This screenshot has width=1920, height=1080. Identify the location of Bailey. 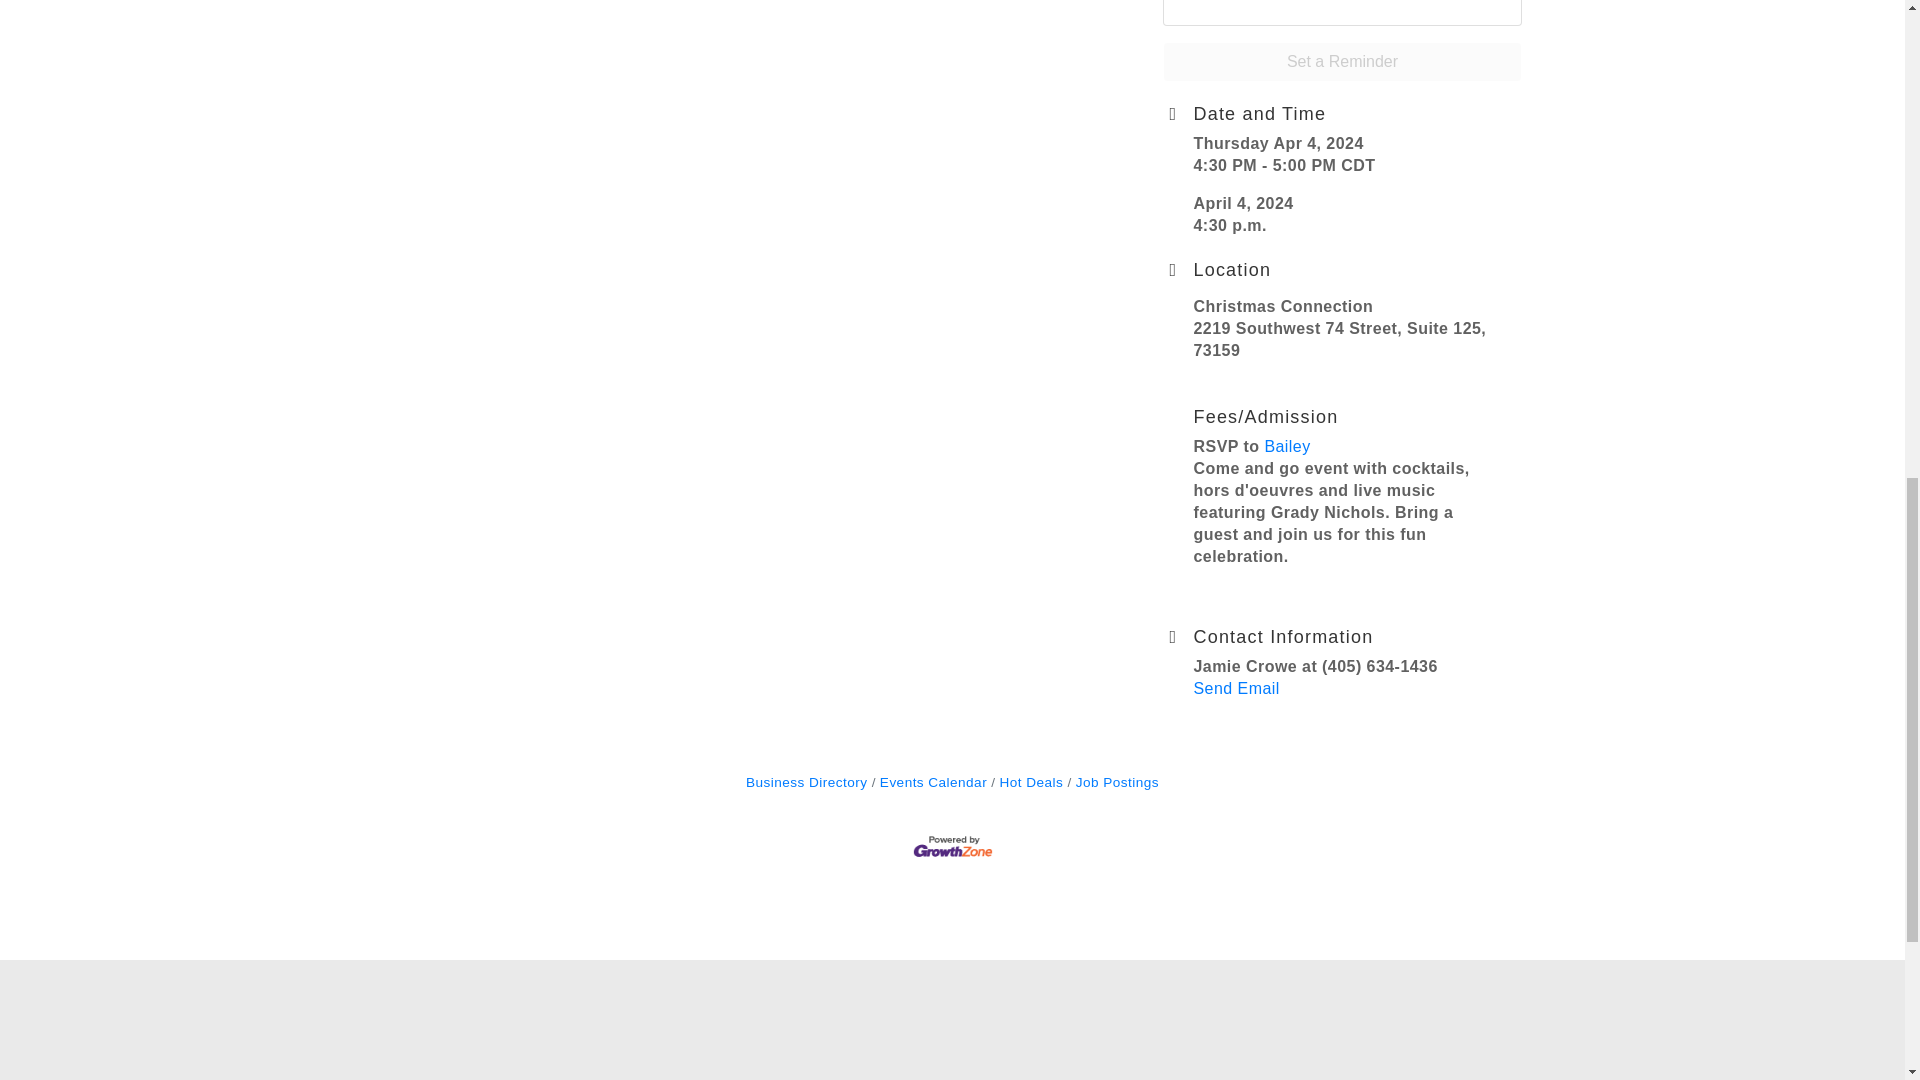
(1286, 446).